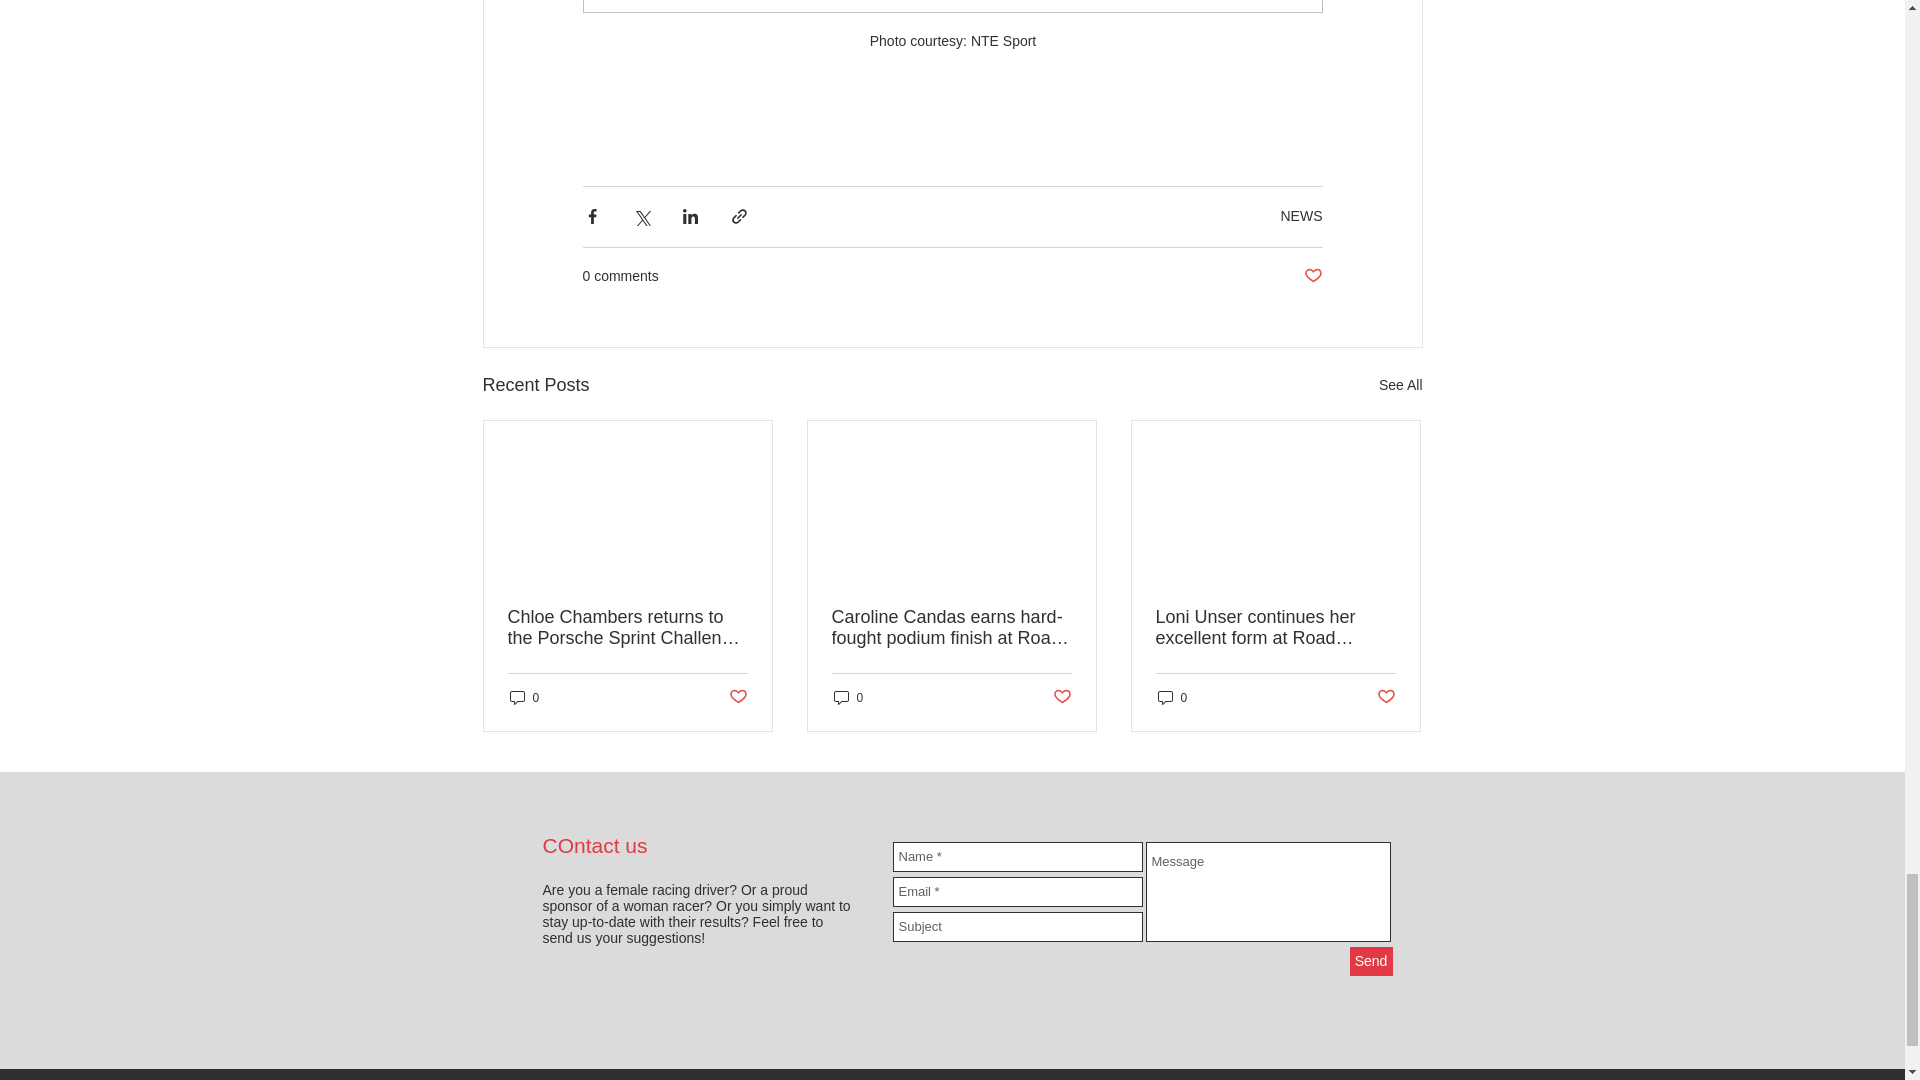 The width and height of the screenshot is (1920, 1080). I want to click on NEWS, so click(1301, 216).